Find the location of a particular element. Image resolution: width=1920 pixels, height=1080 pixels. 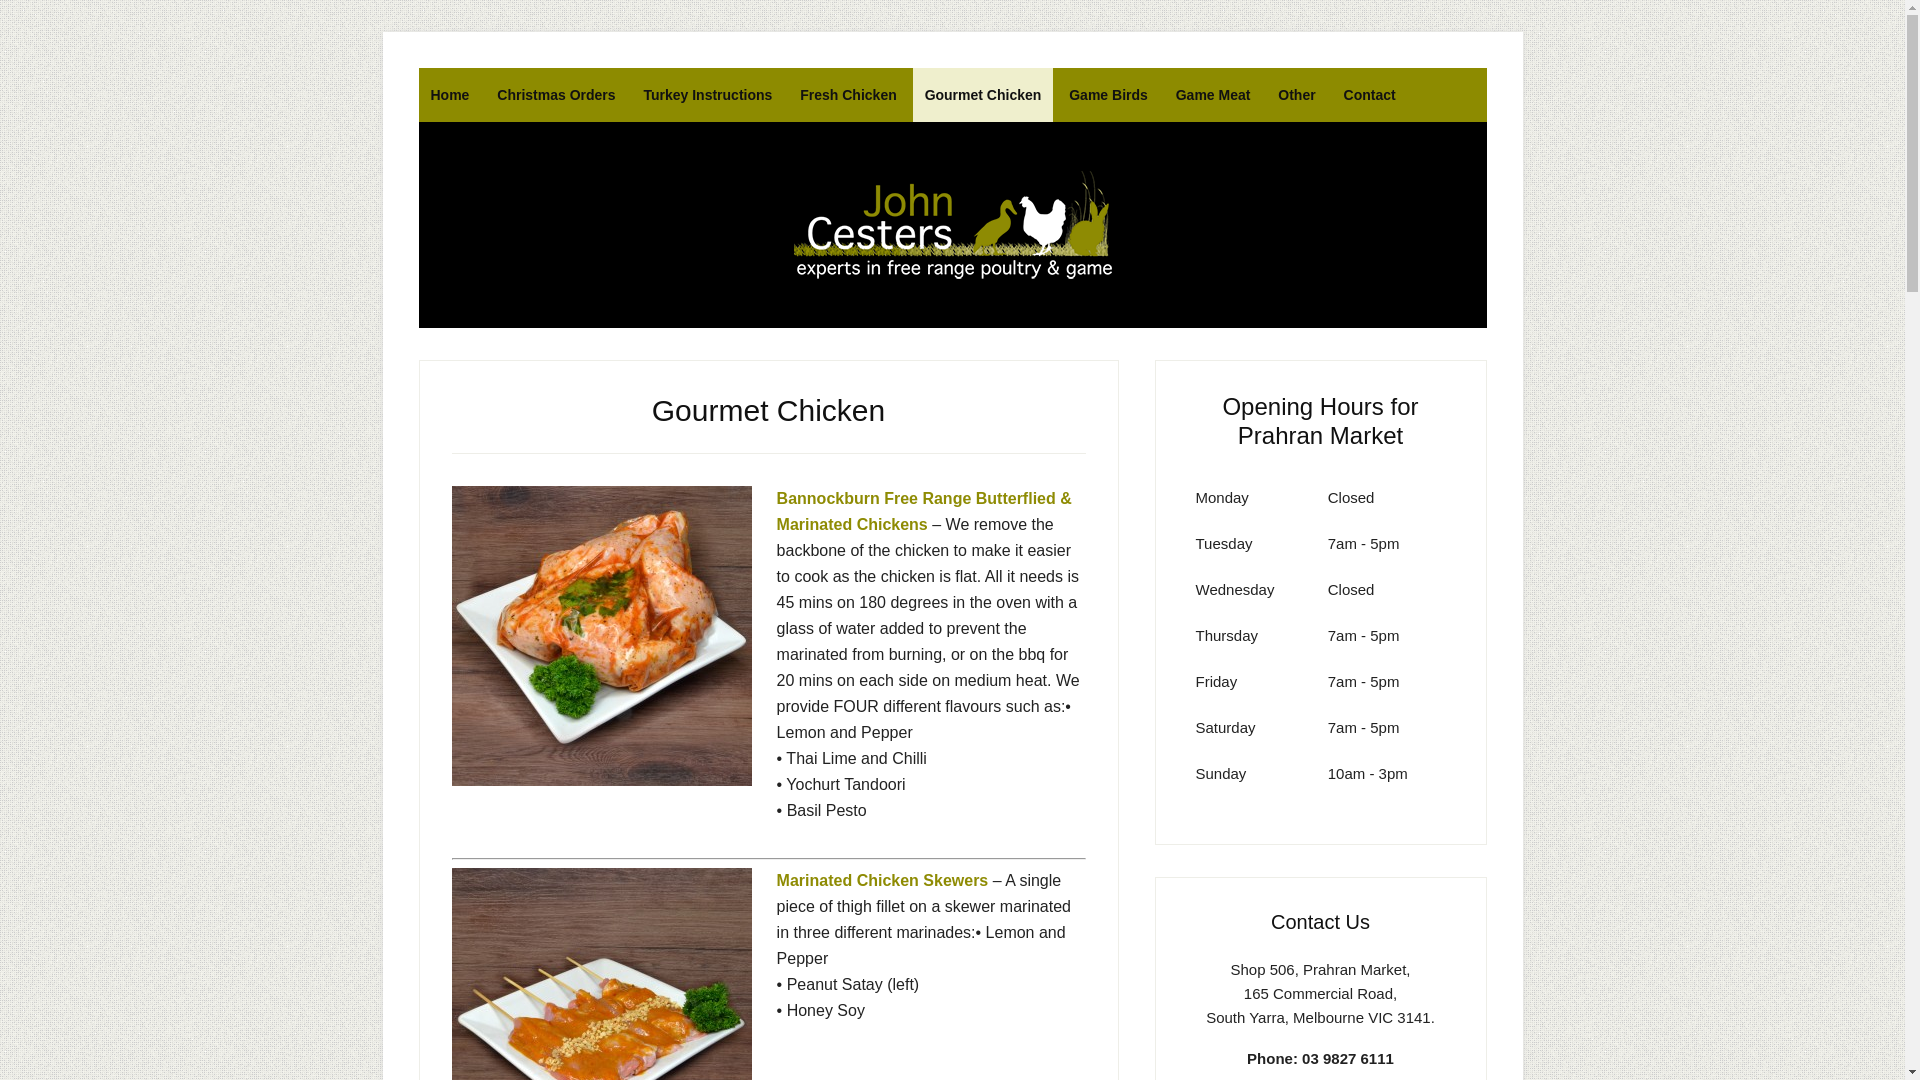

Gourmet Chicken is located at coordinates (984, 95).